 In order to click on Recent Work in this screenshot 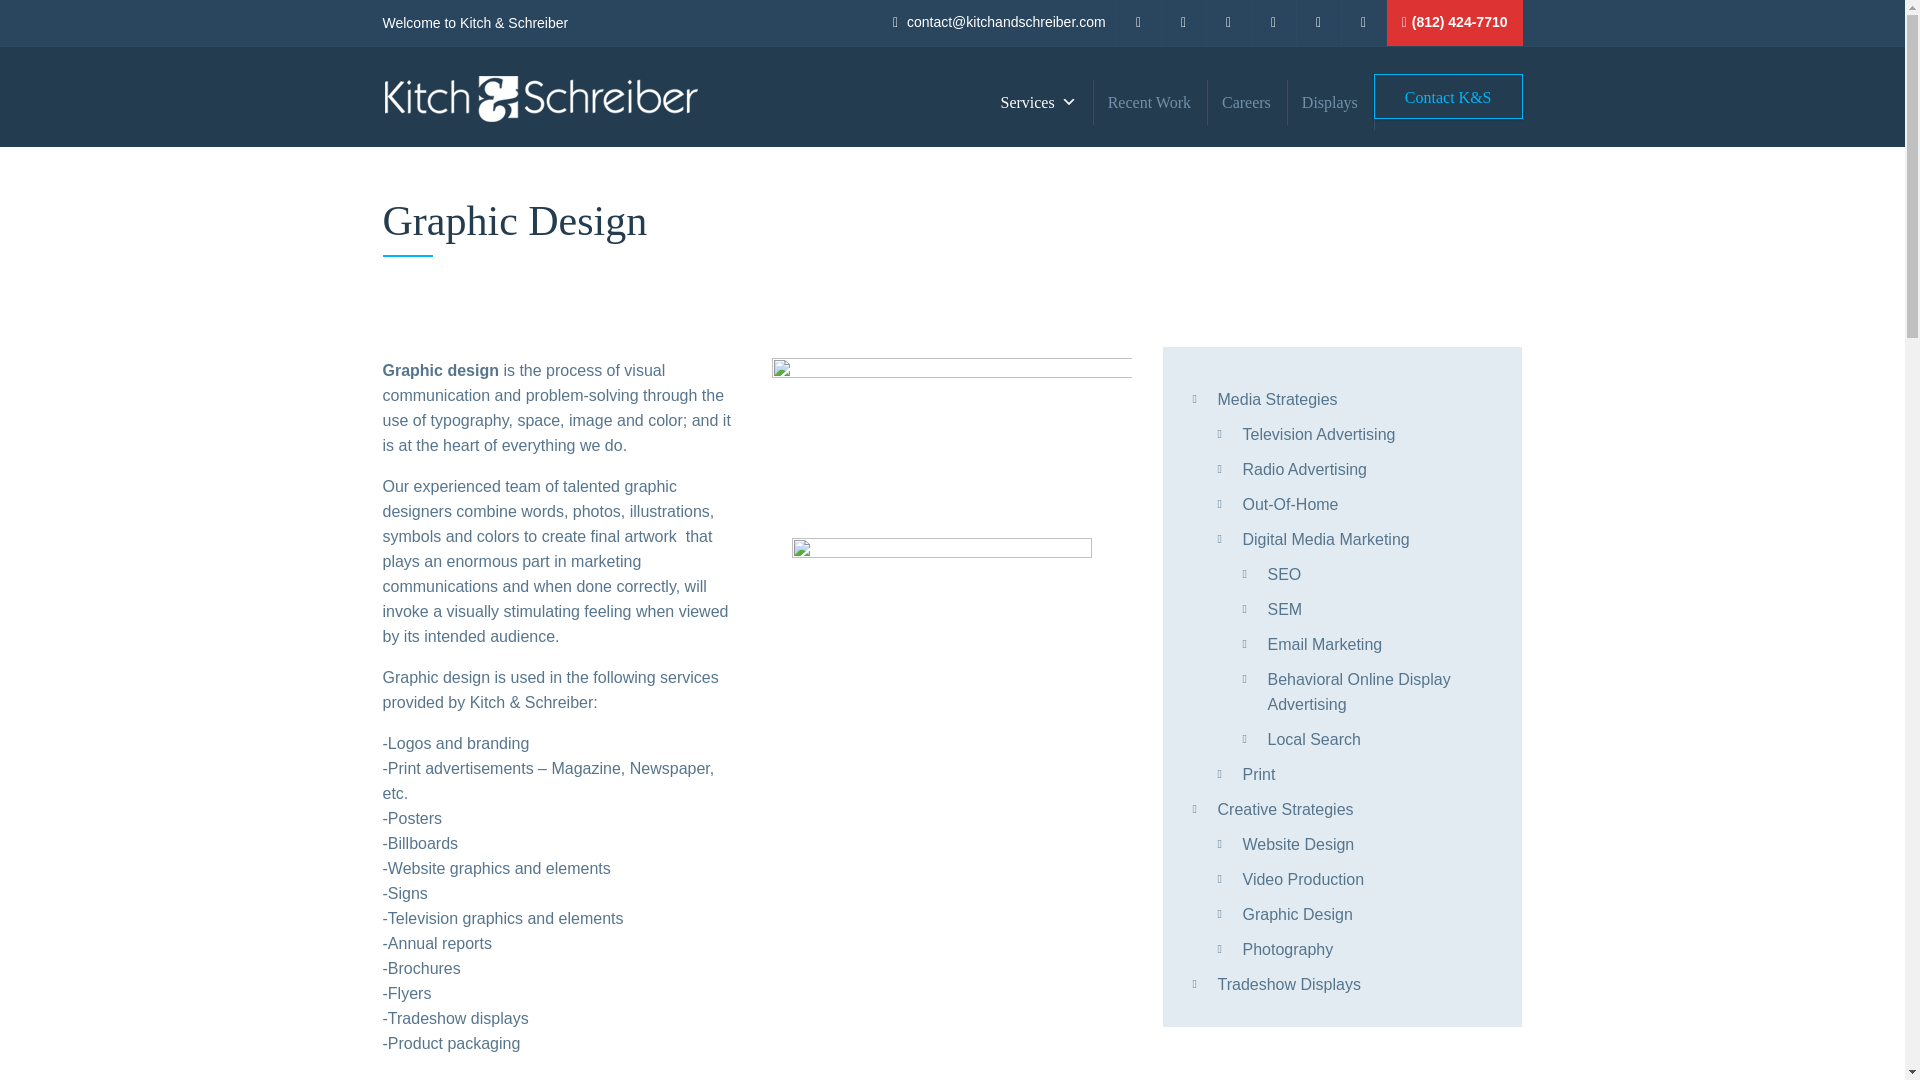, I will do `click(1148, 102)`.